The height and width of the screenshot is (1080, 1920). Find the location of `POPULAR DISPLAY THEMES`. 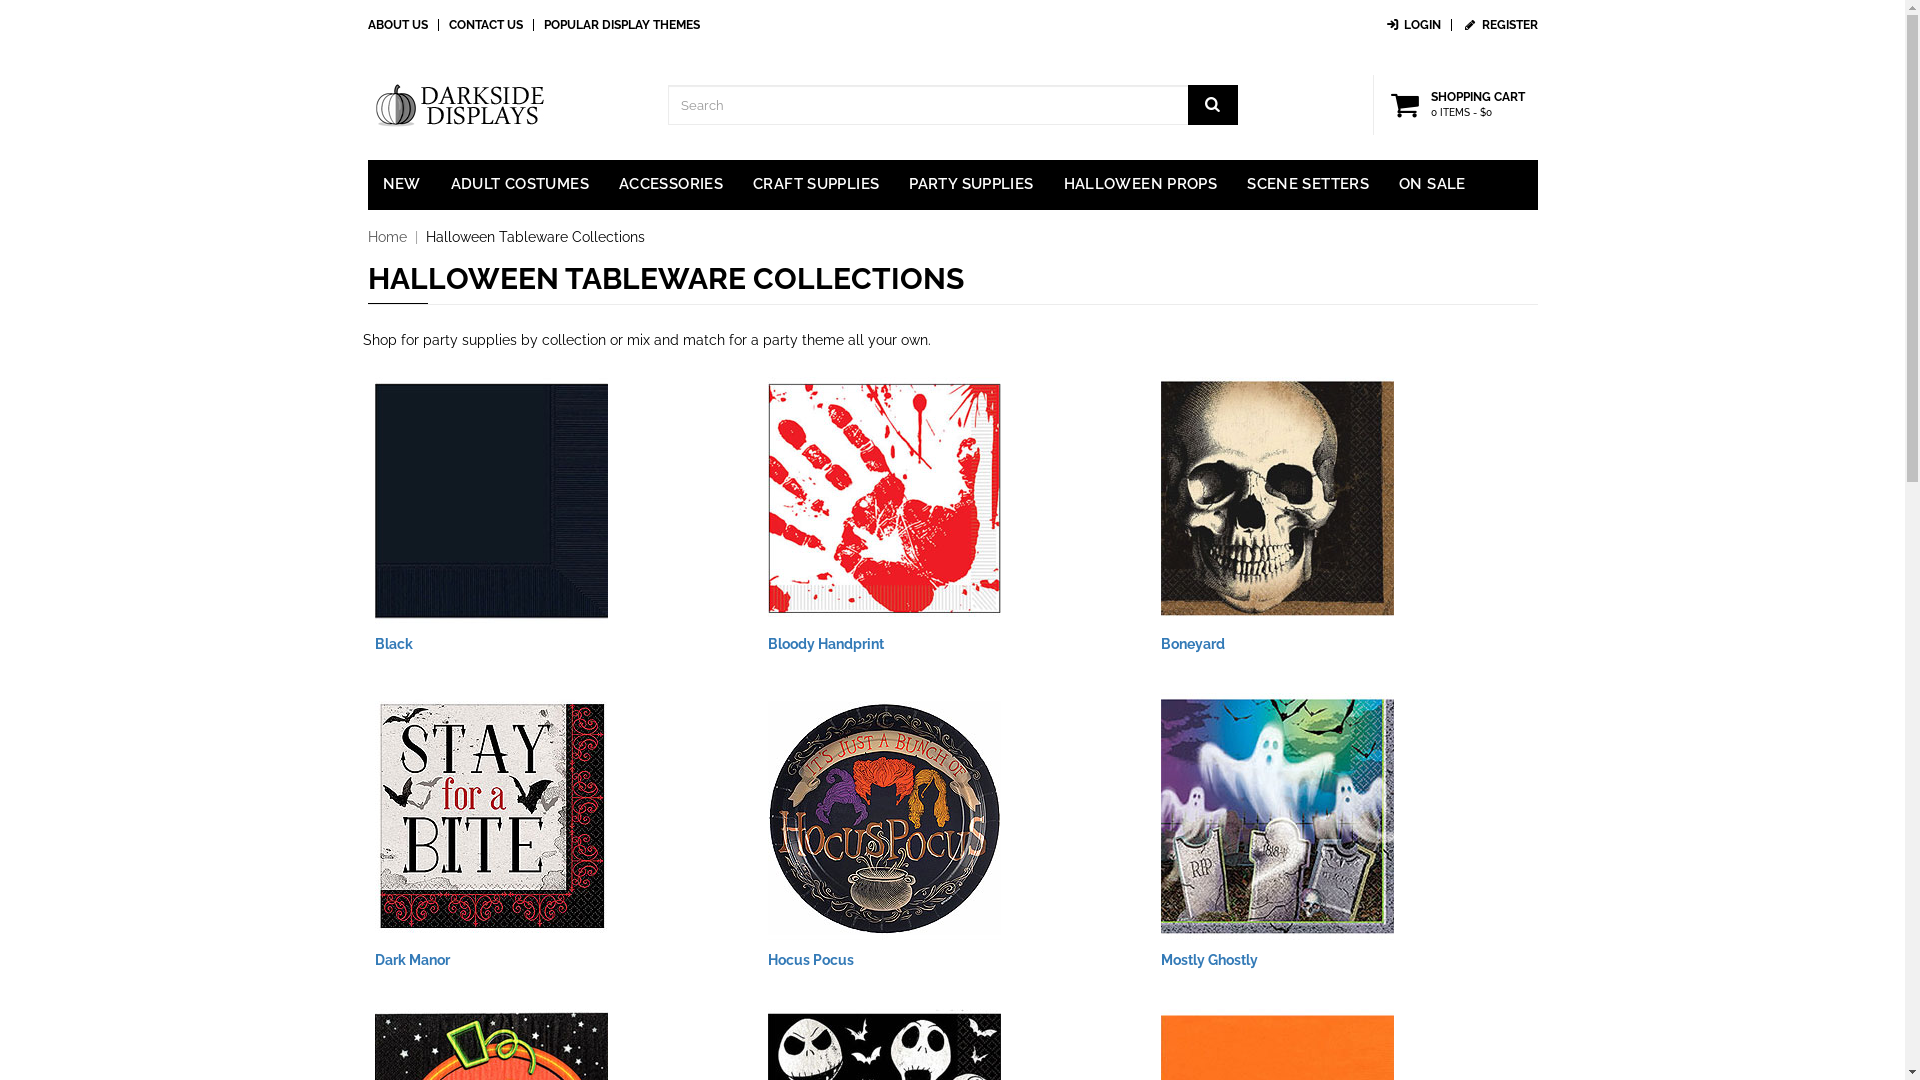

POPULAR DISPLAY THEMES is located at coordinates (622, 25).